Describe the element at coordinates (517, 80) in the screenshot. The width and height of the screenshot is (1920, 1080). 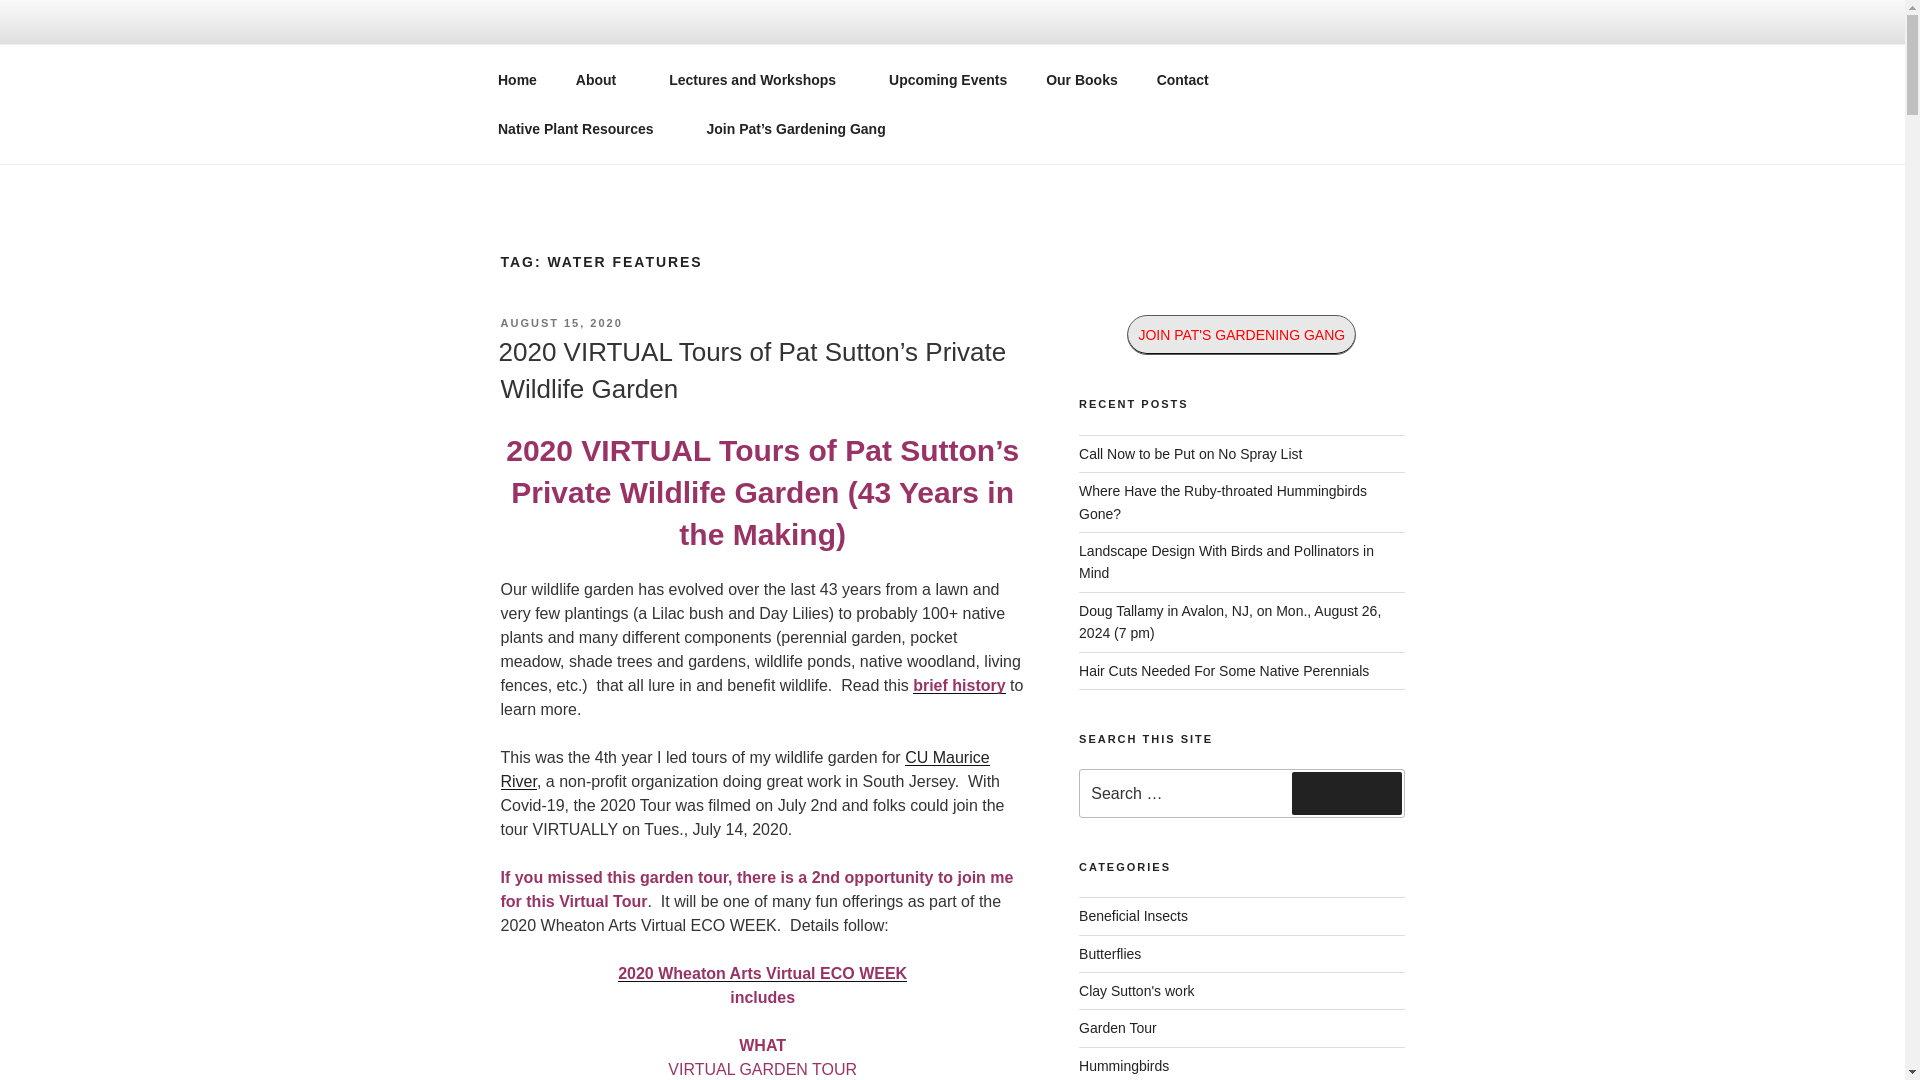
I see `Home` at that location.